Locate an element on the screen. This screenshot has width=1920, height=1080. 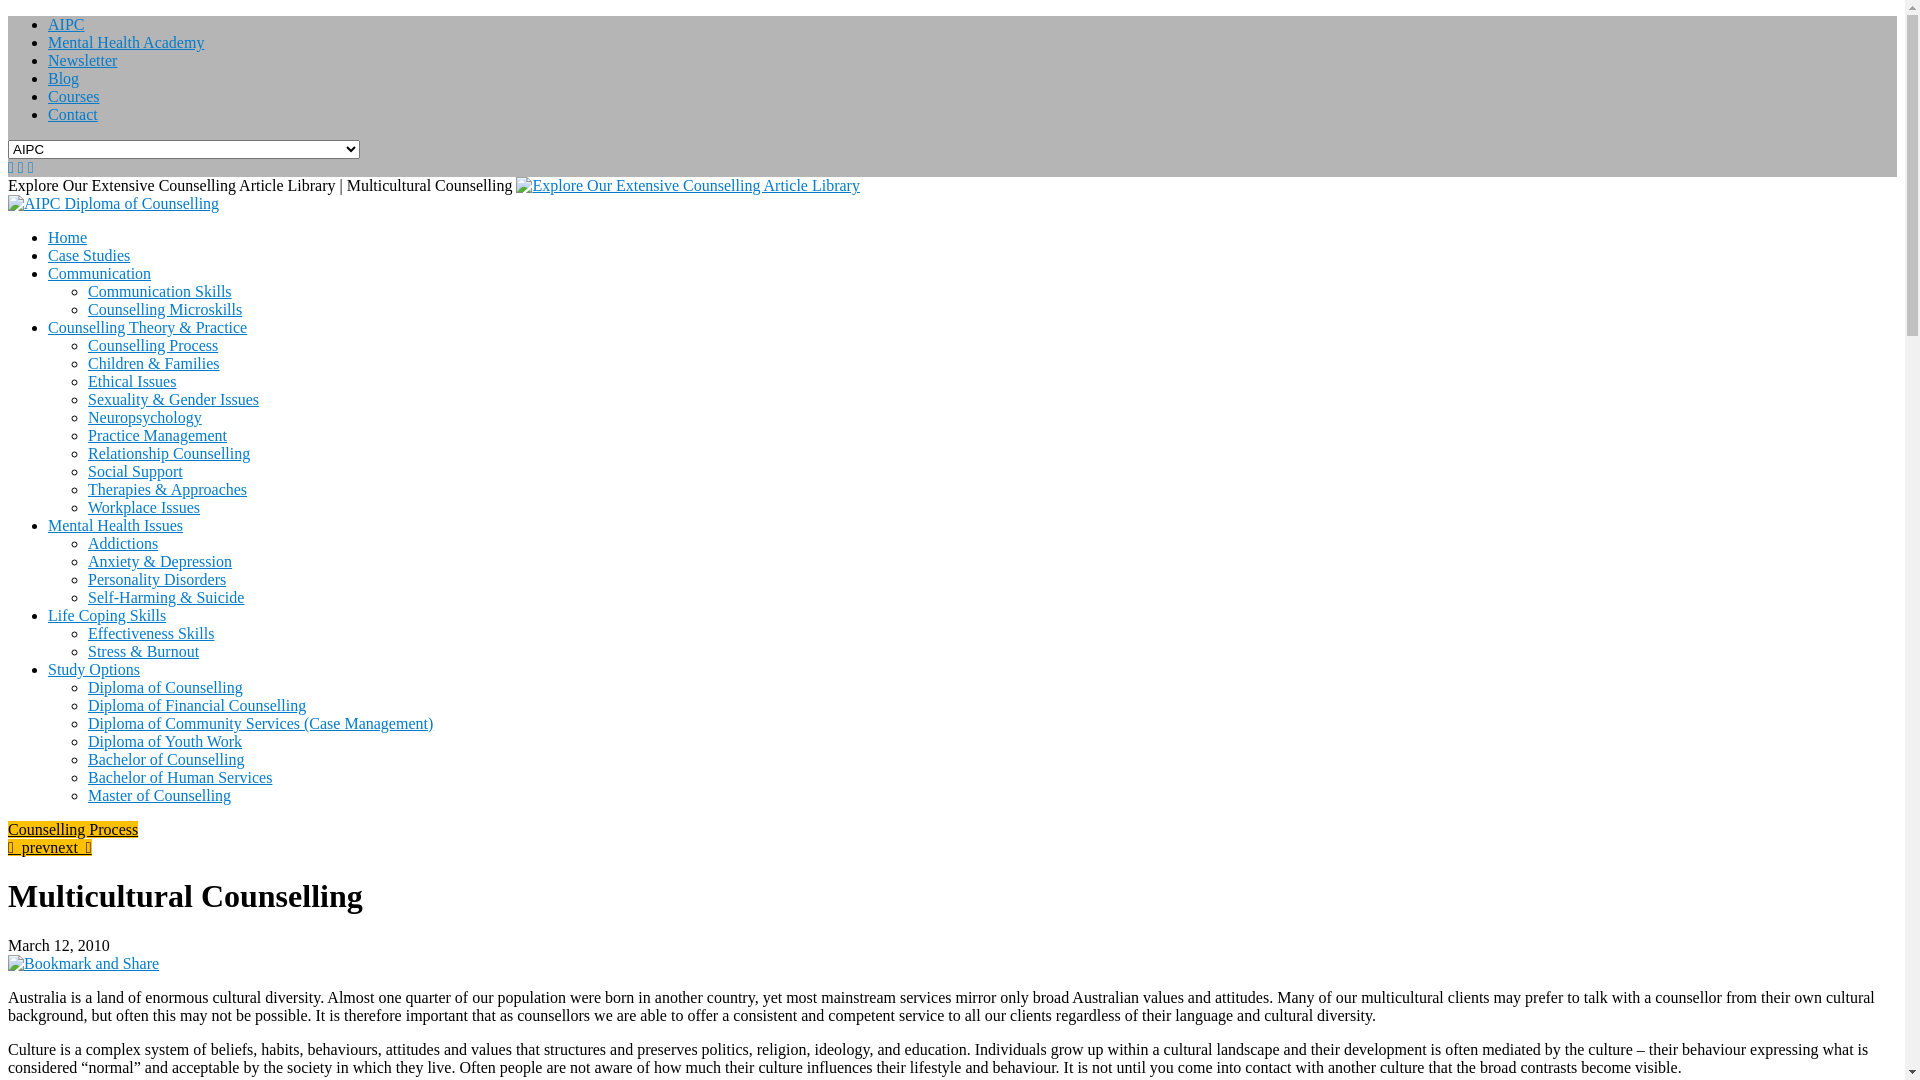
Case Studies is located at coordinates (89, 256).